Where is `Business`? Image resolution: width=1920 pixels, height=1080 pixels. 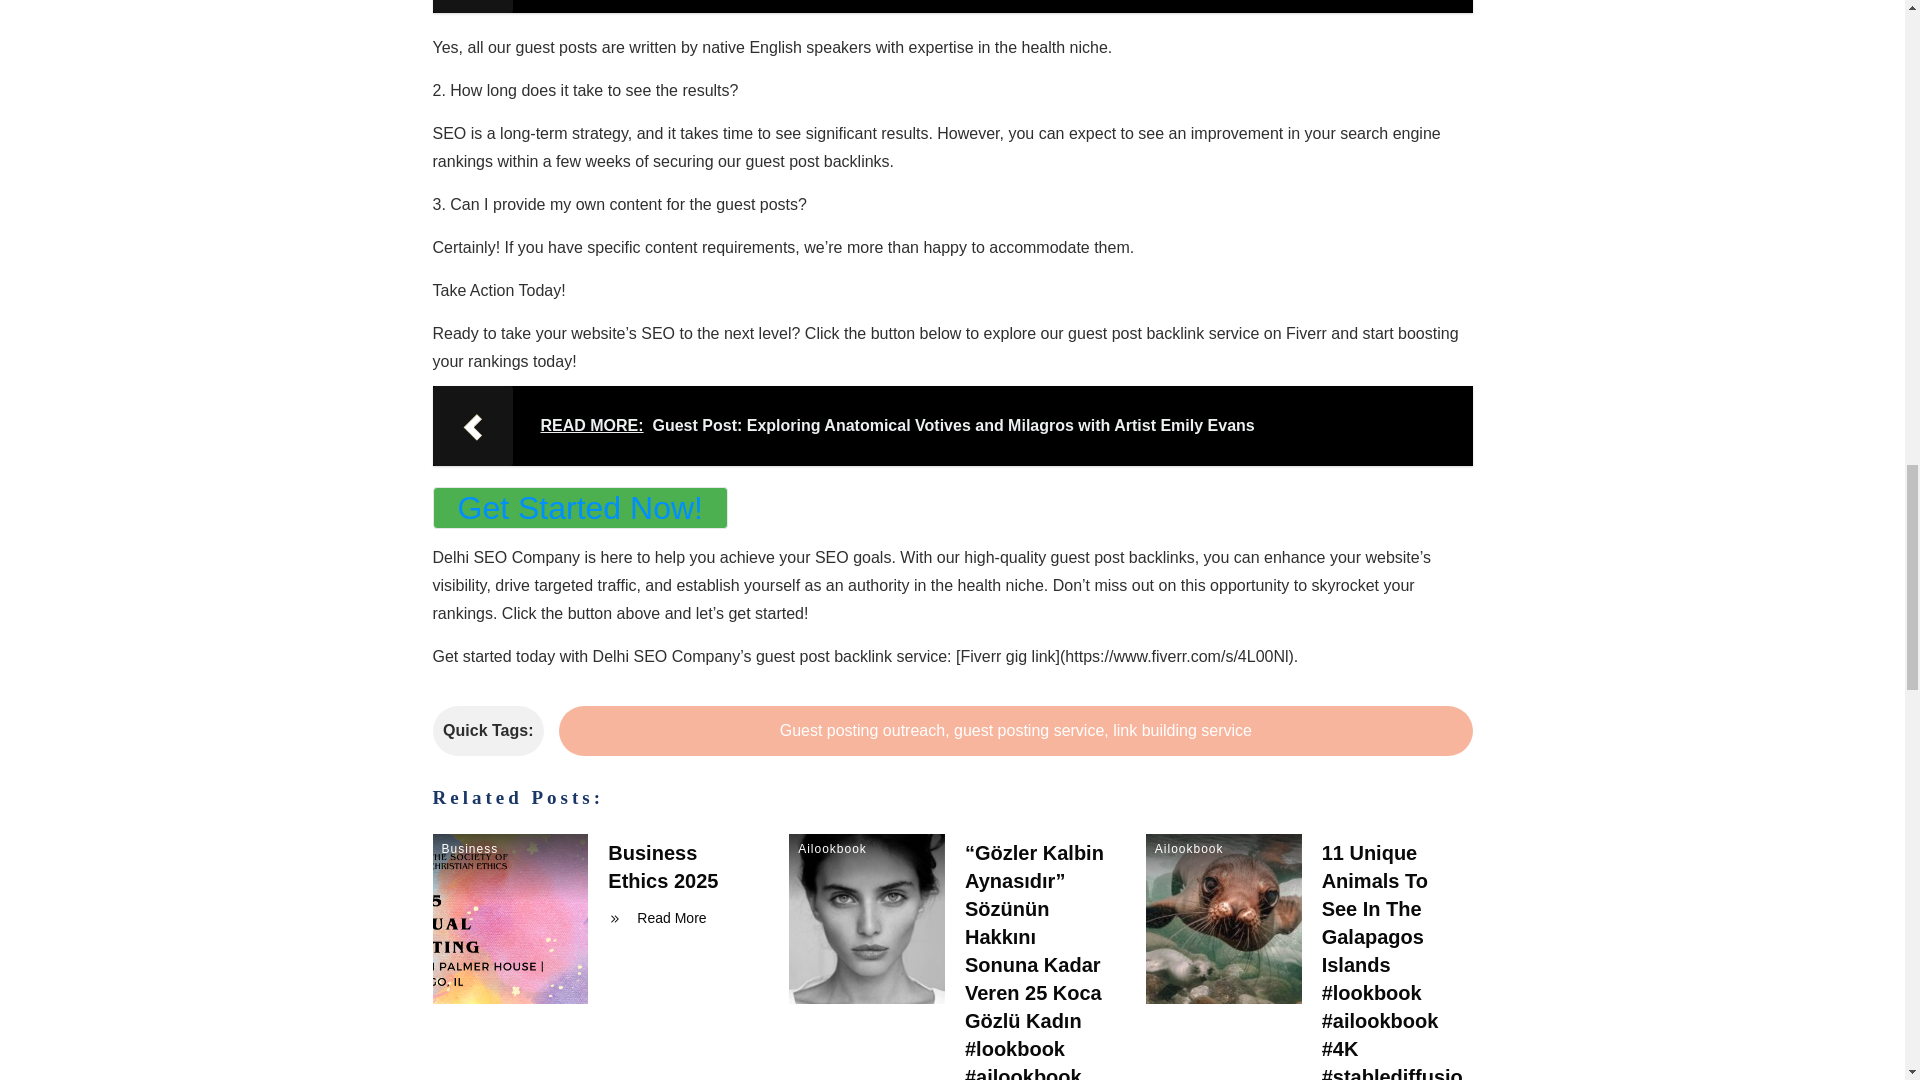 Business is located at coordinates (470, 849).